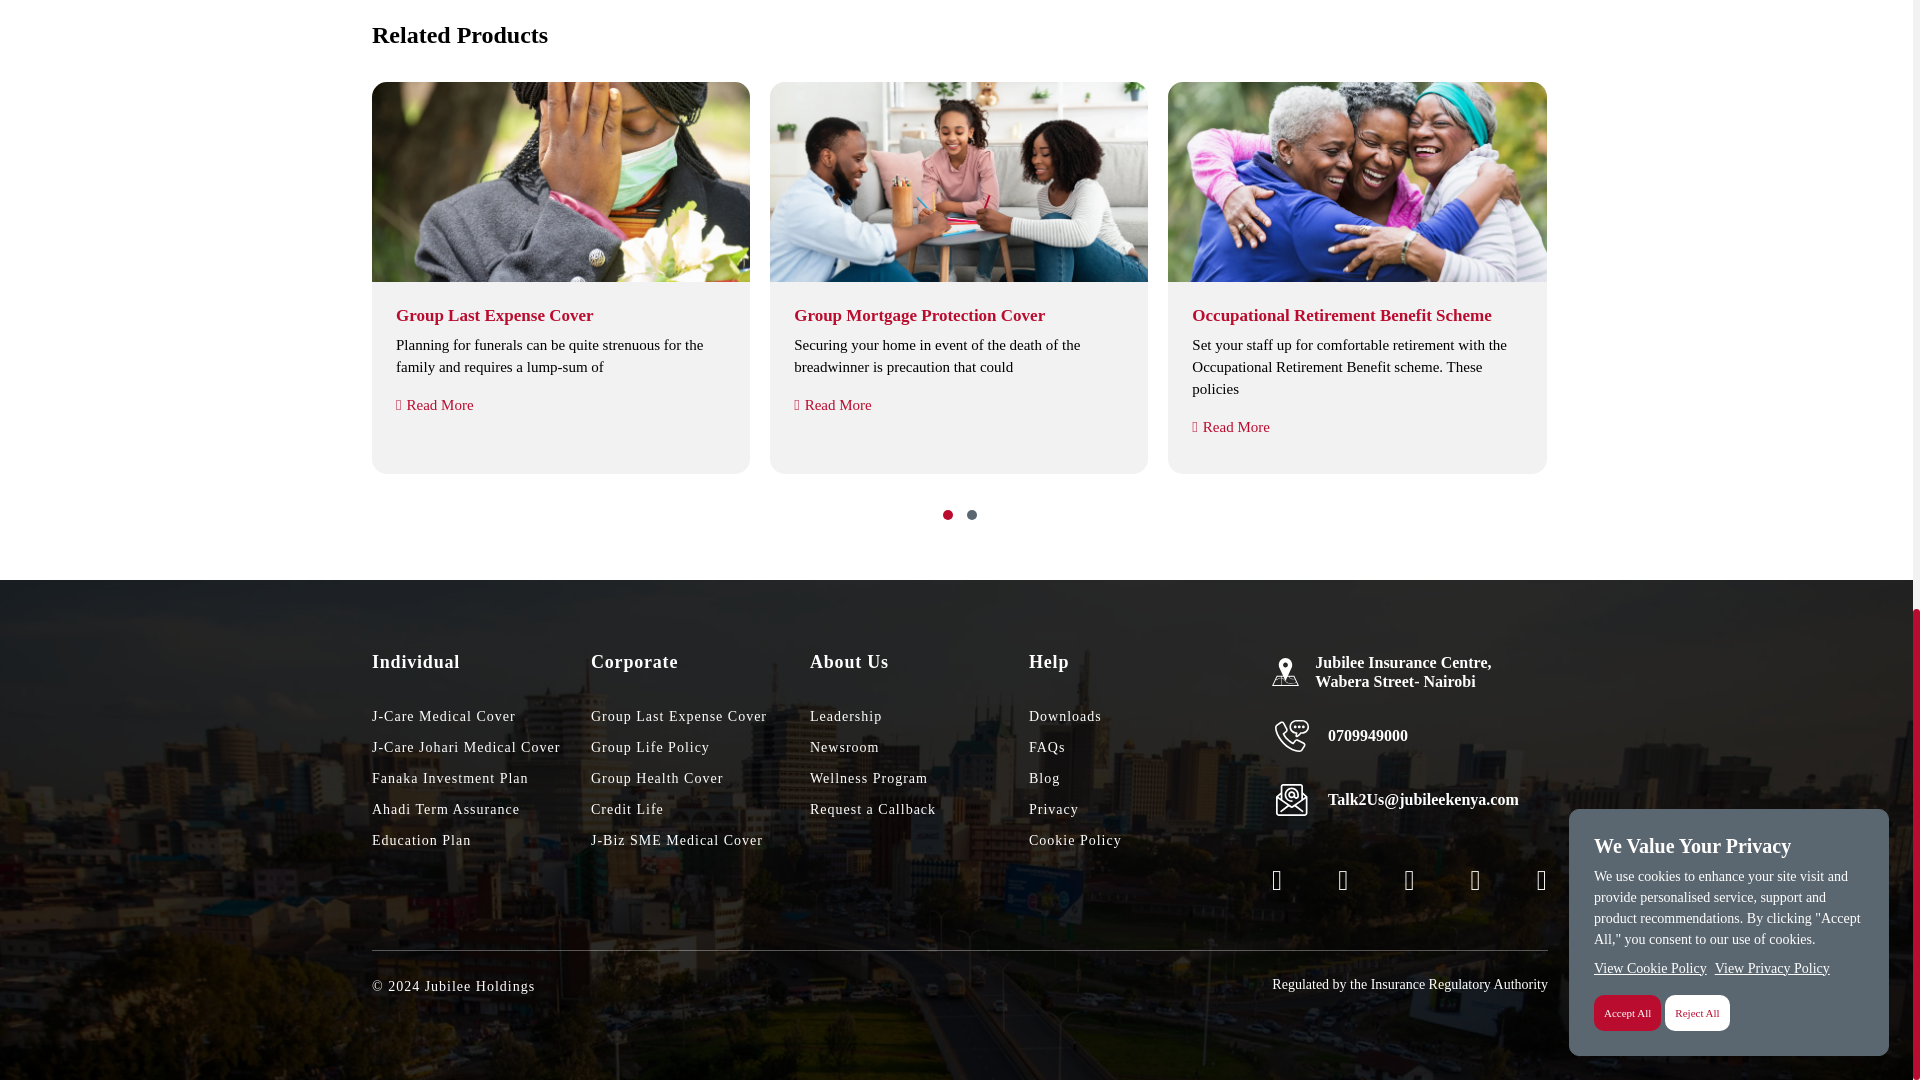 The height and width of the screenshot is (1080, 1920). I want to click on Ahadi Term Assurance, so click(482, 809).